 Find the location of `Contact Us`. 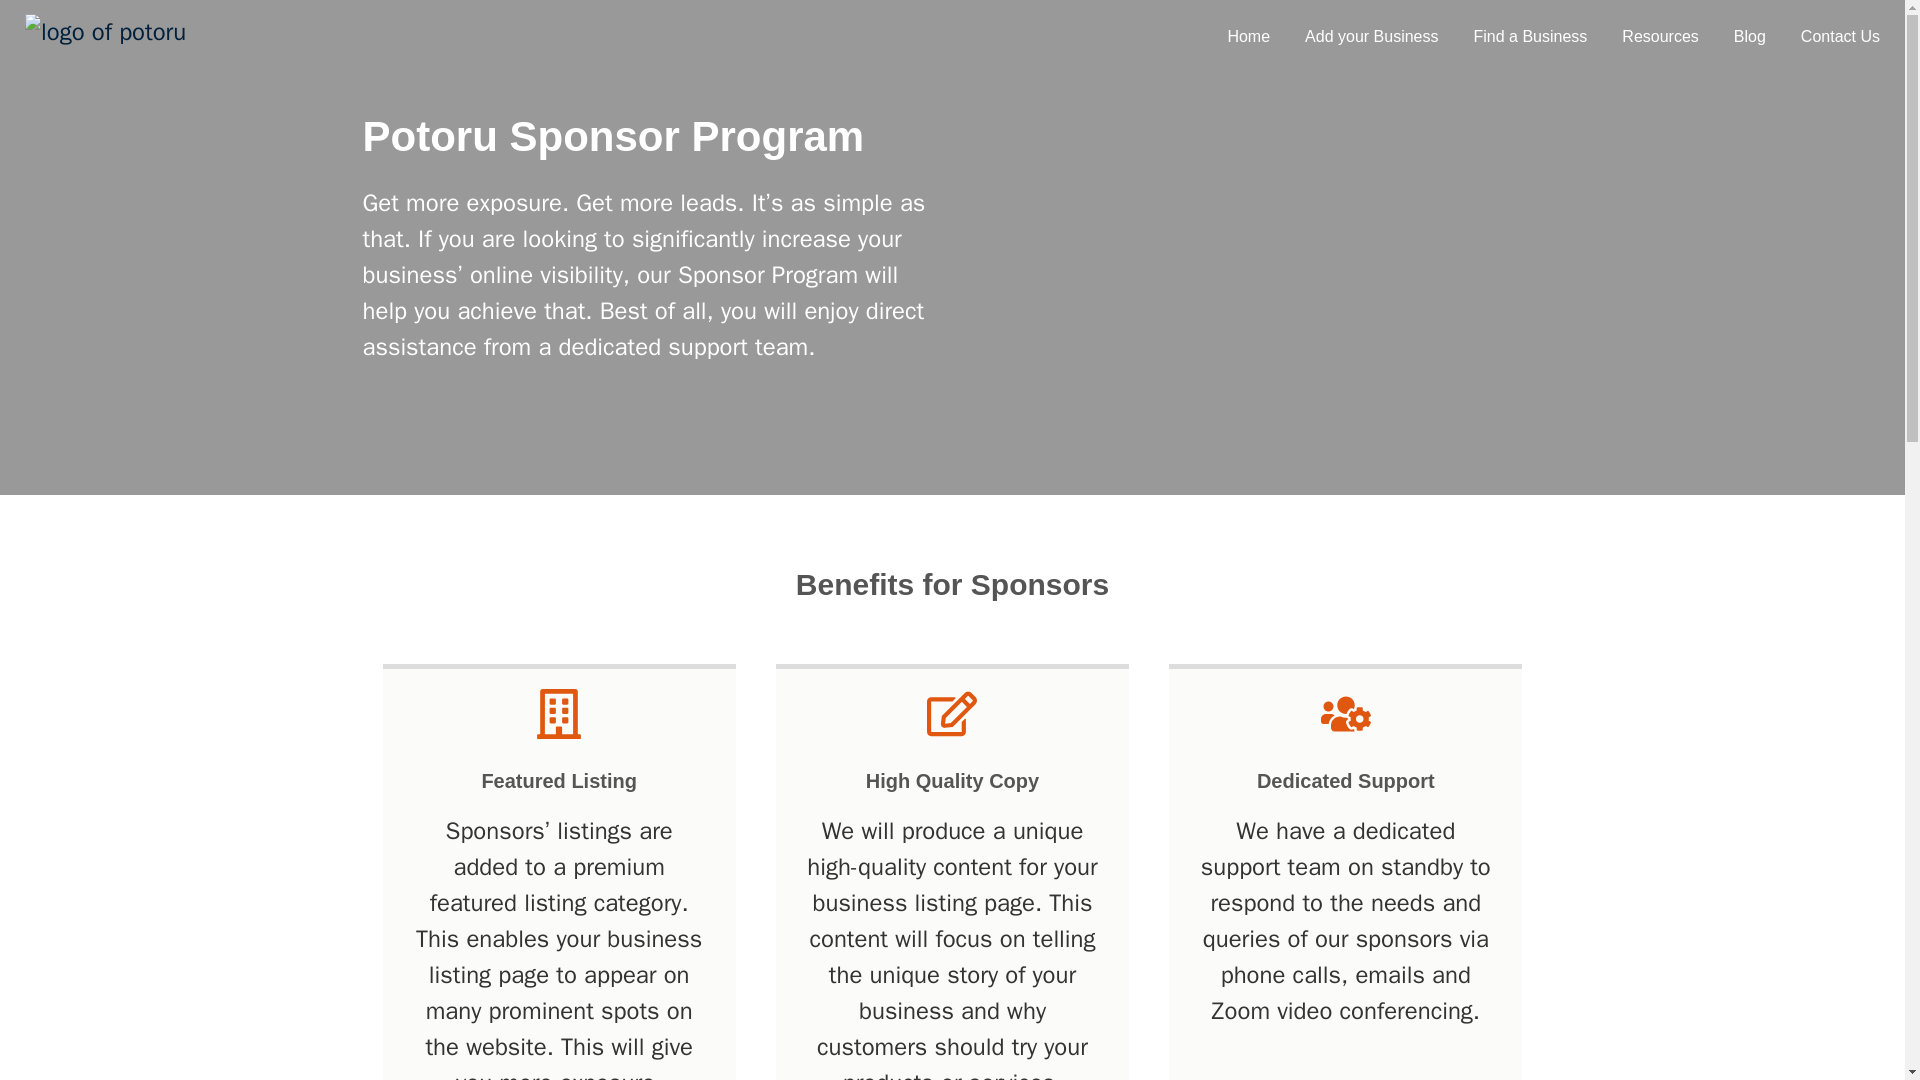

Contact Us is located at coordinates (1840, 37).